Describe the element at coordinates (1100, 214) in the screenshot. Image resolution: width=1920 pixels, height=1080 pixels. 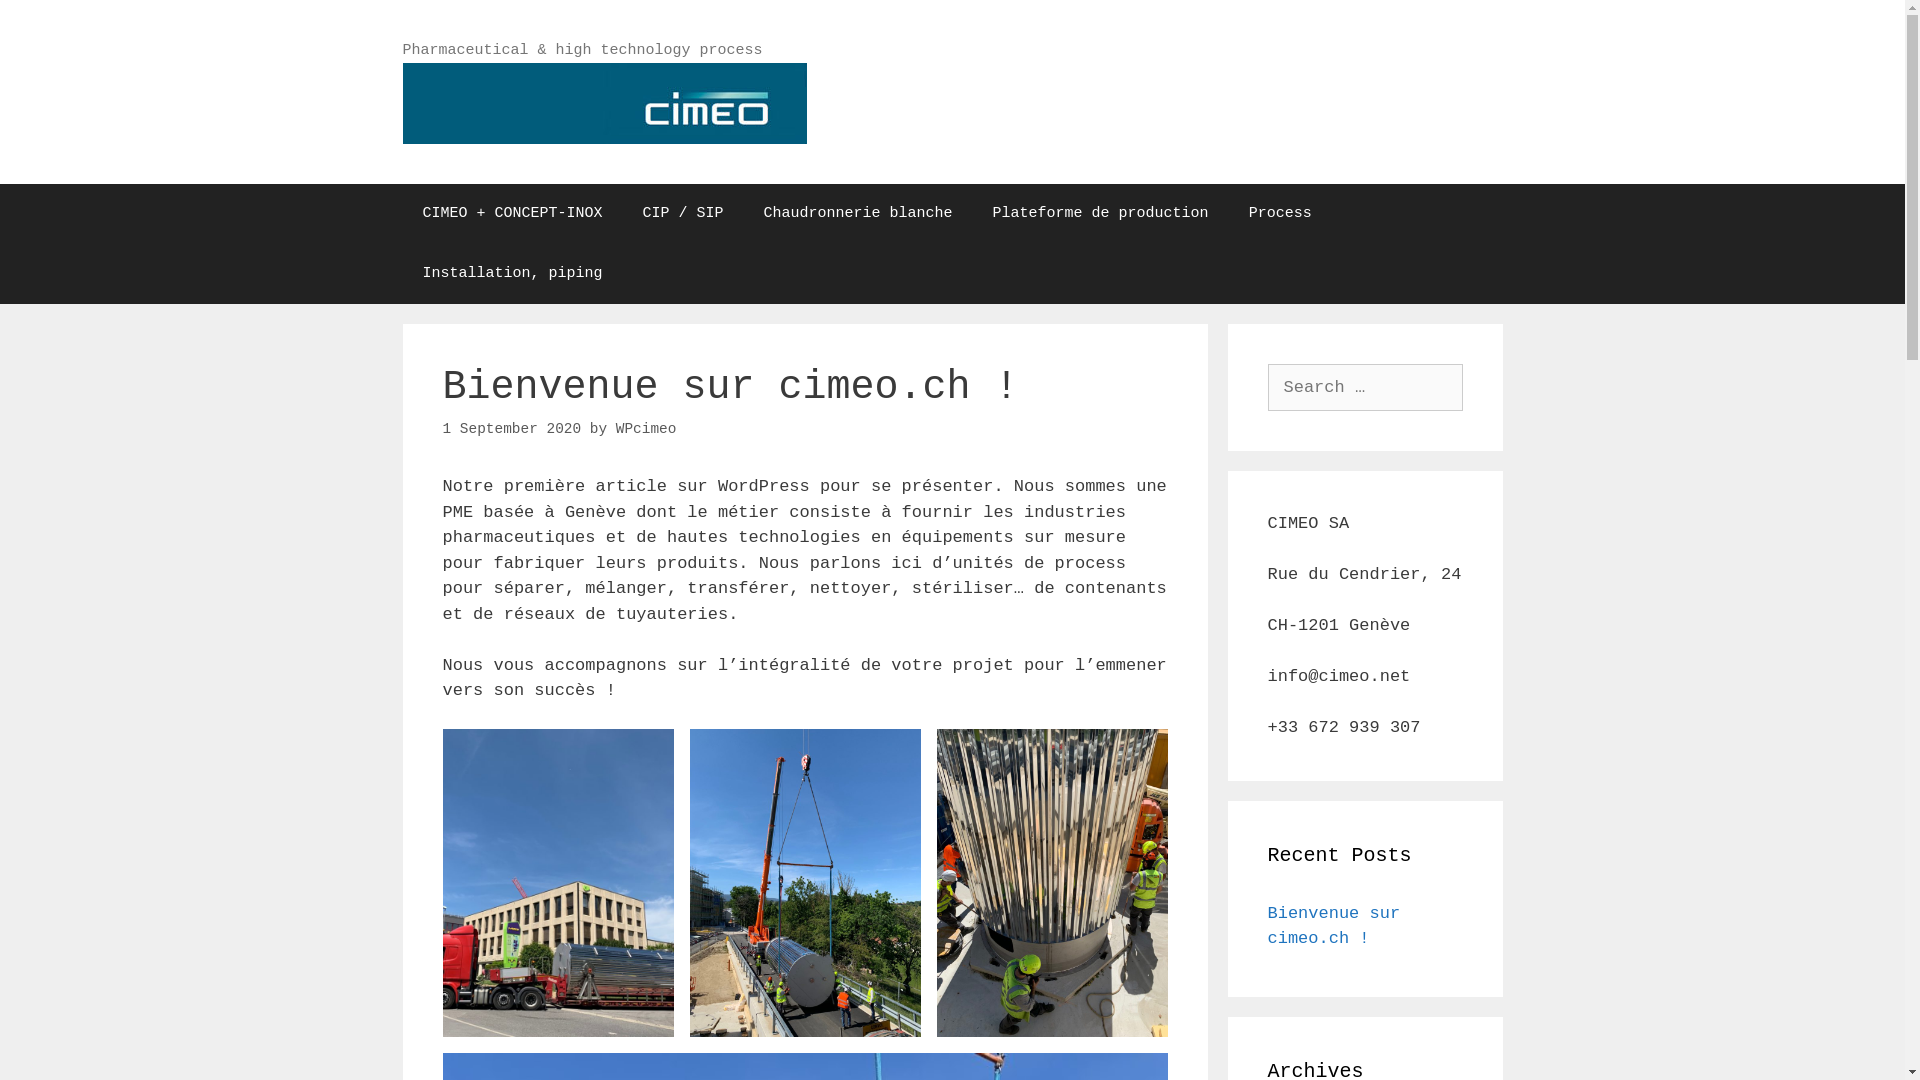
I see `Plateforme de production` at that location.